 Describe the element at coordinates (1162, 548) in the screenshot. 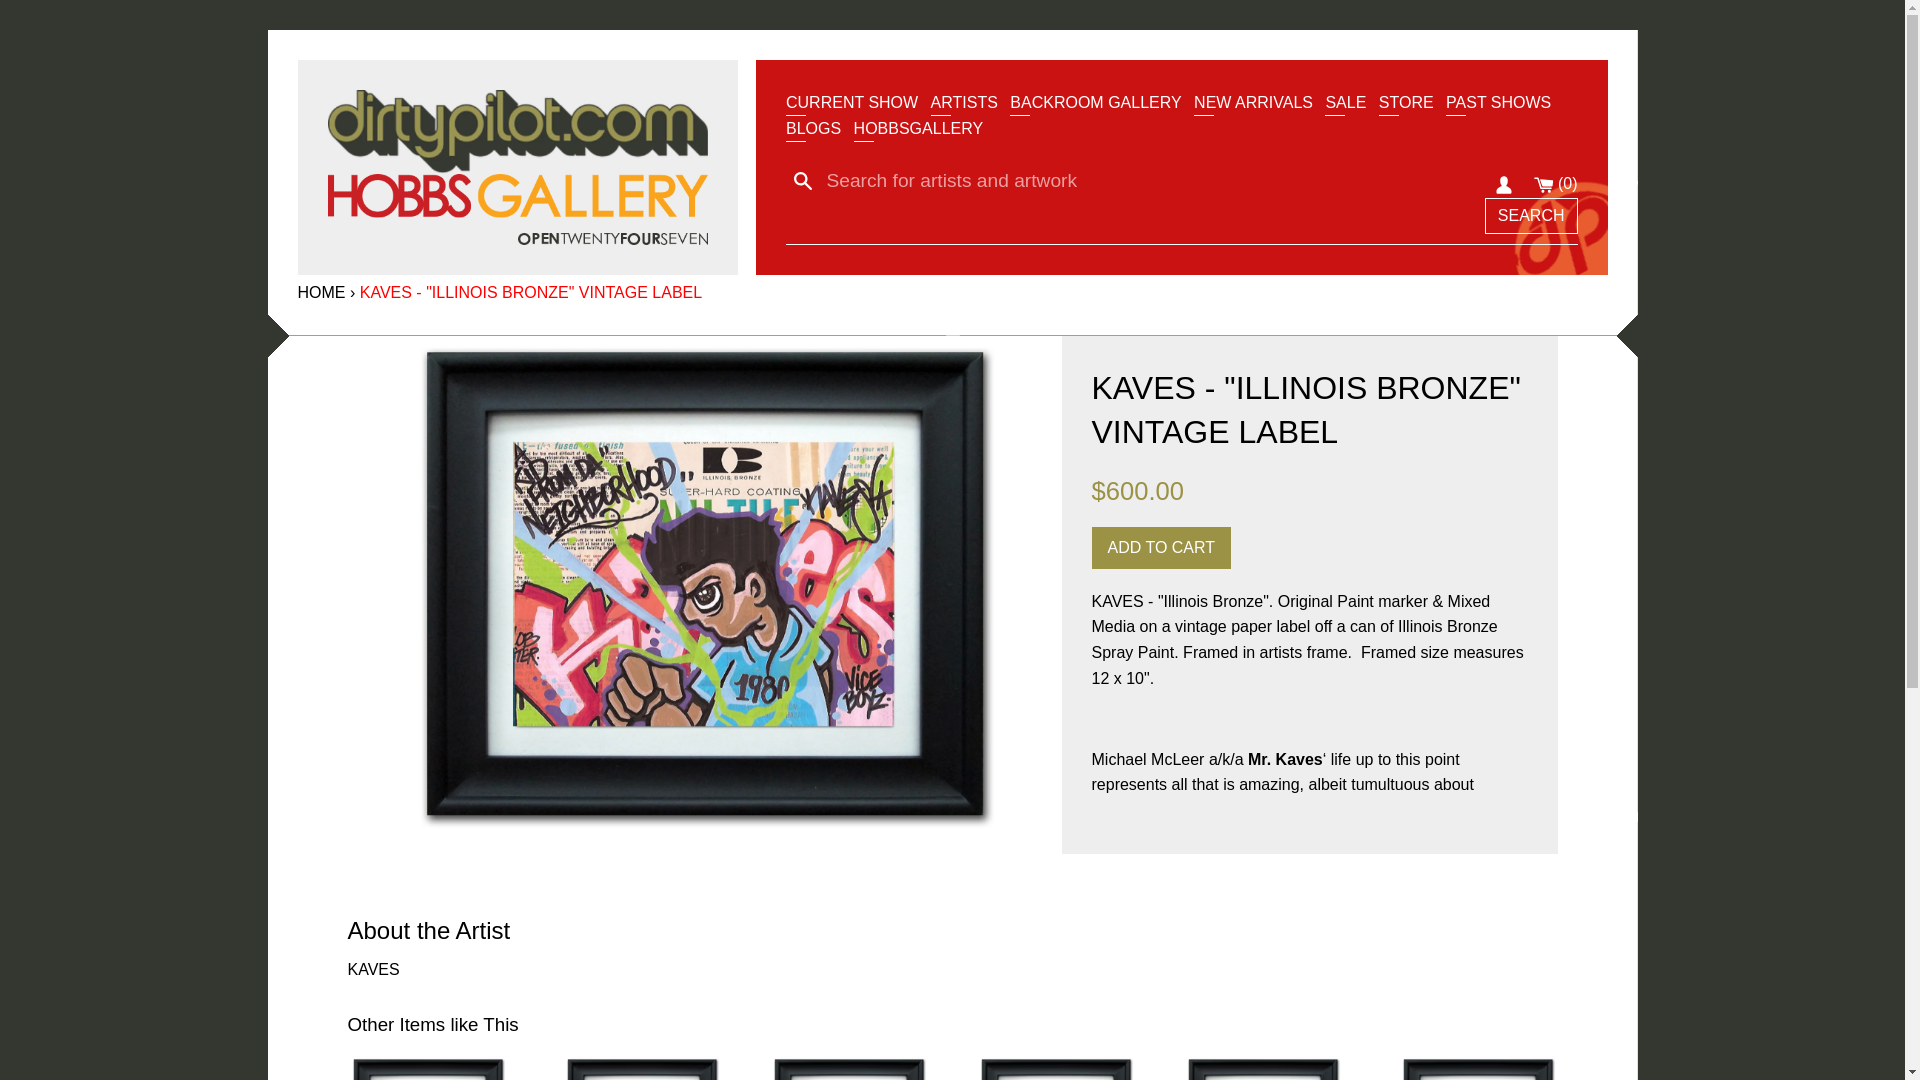

I see `ADD TO CART` at that location.